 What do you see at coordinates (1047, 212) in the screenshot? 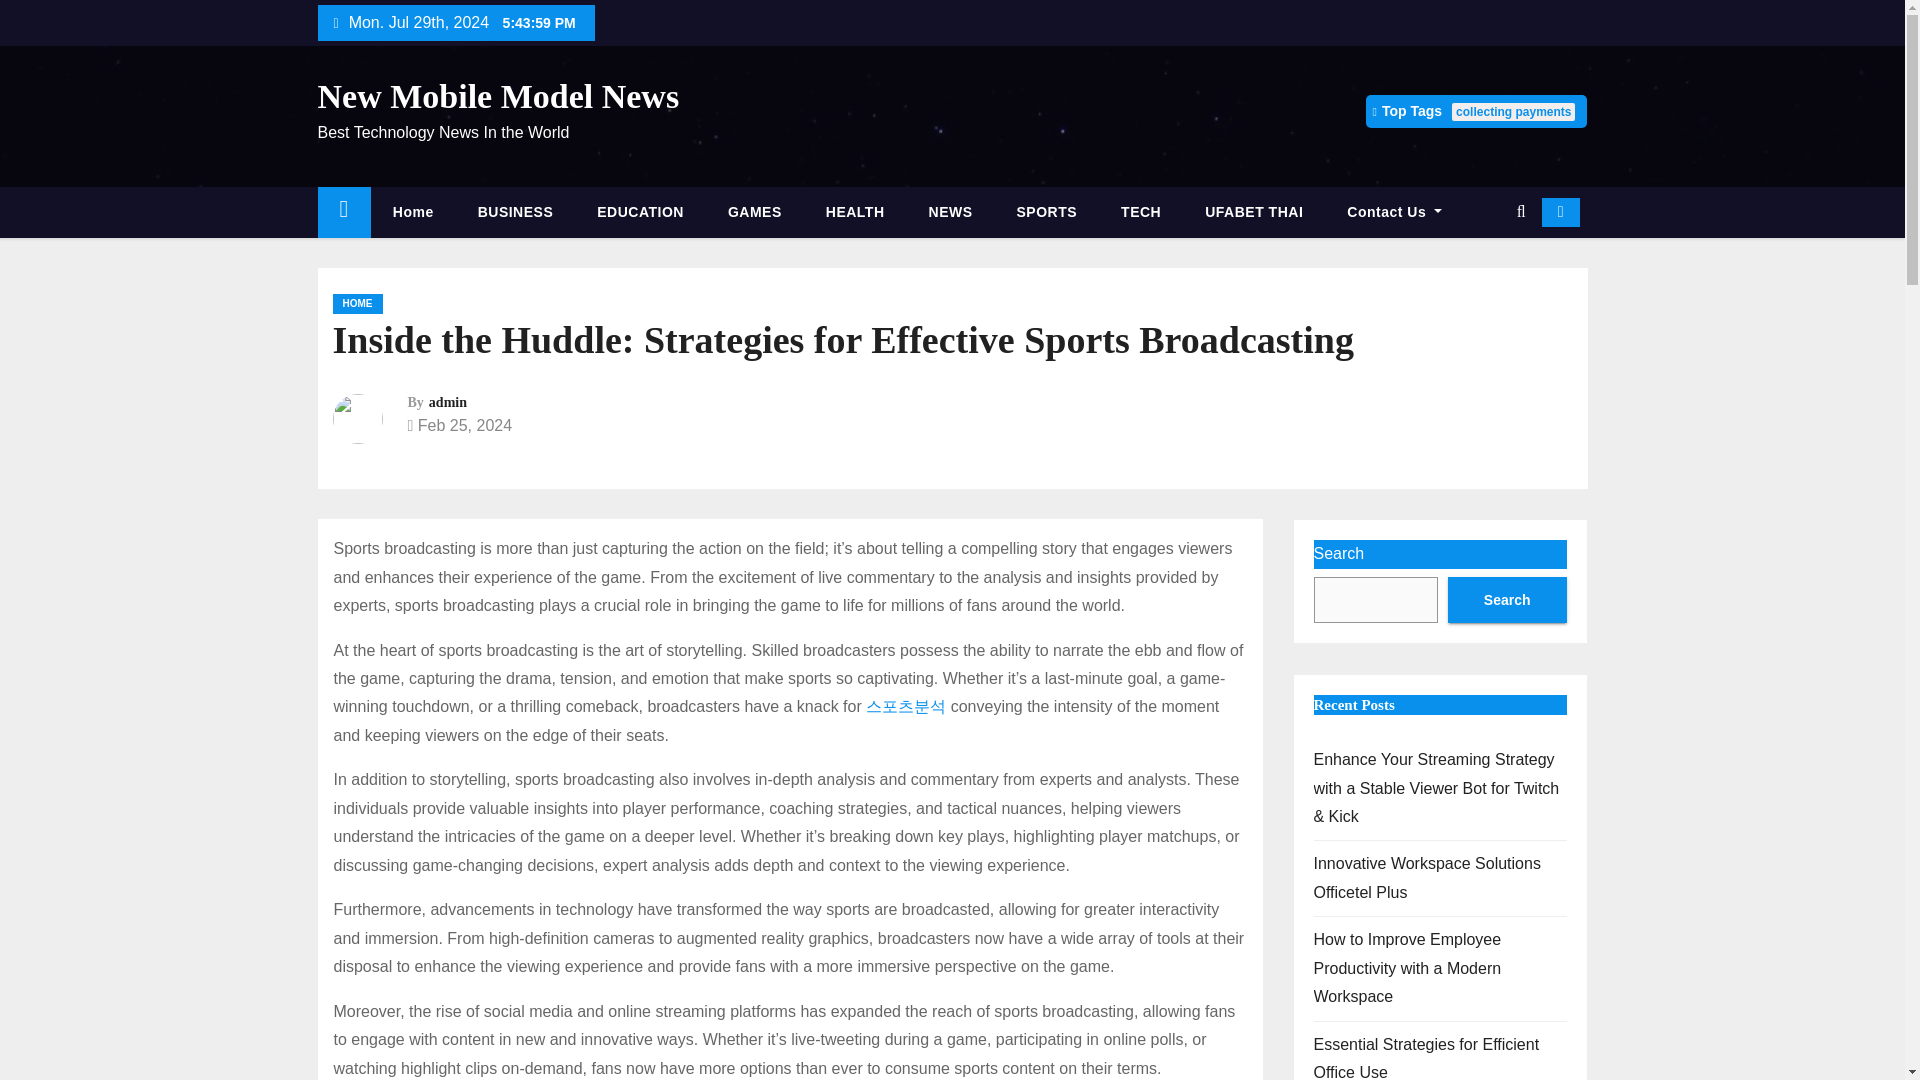
I see `SPORTS` at bounding box center [1047, 212].